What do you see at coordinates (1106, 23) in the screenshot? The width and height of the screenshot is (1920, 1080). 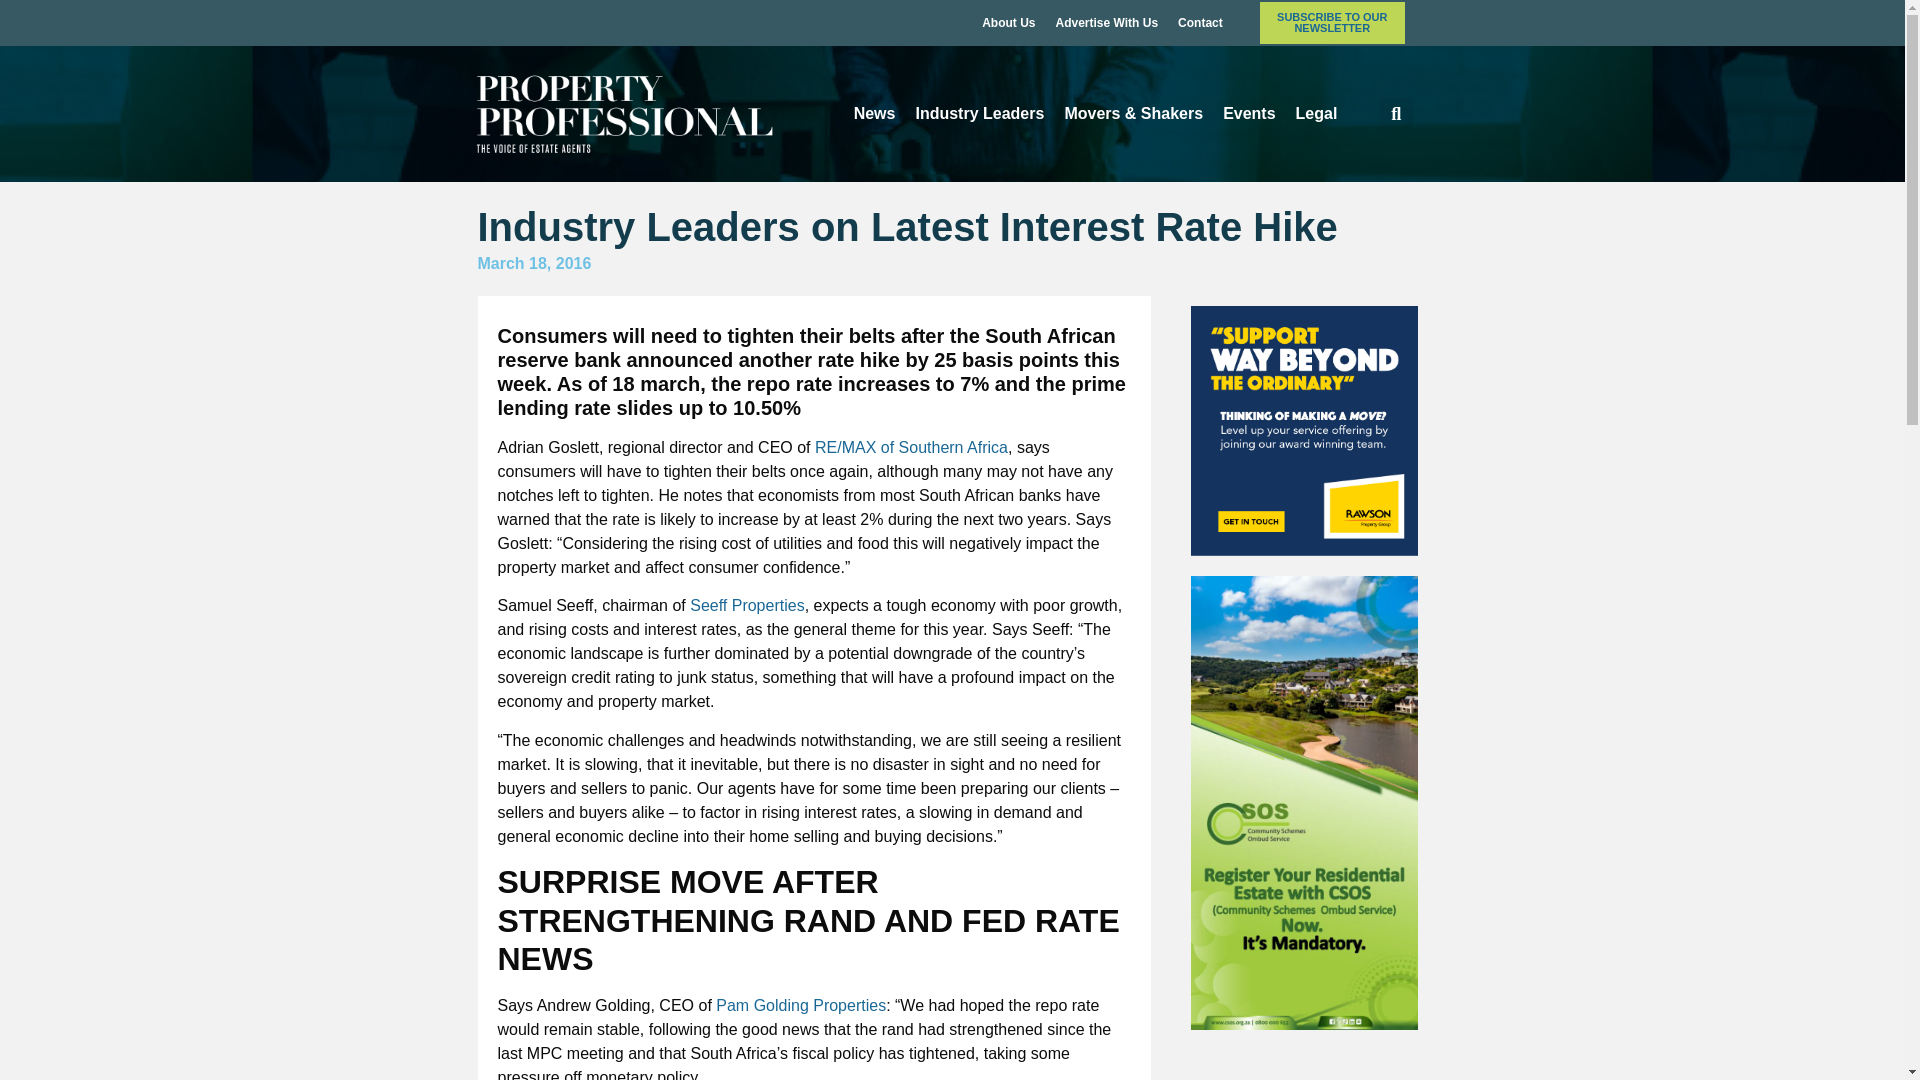 I see `Advertise With Us` at bounding box center [1106, 23].